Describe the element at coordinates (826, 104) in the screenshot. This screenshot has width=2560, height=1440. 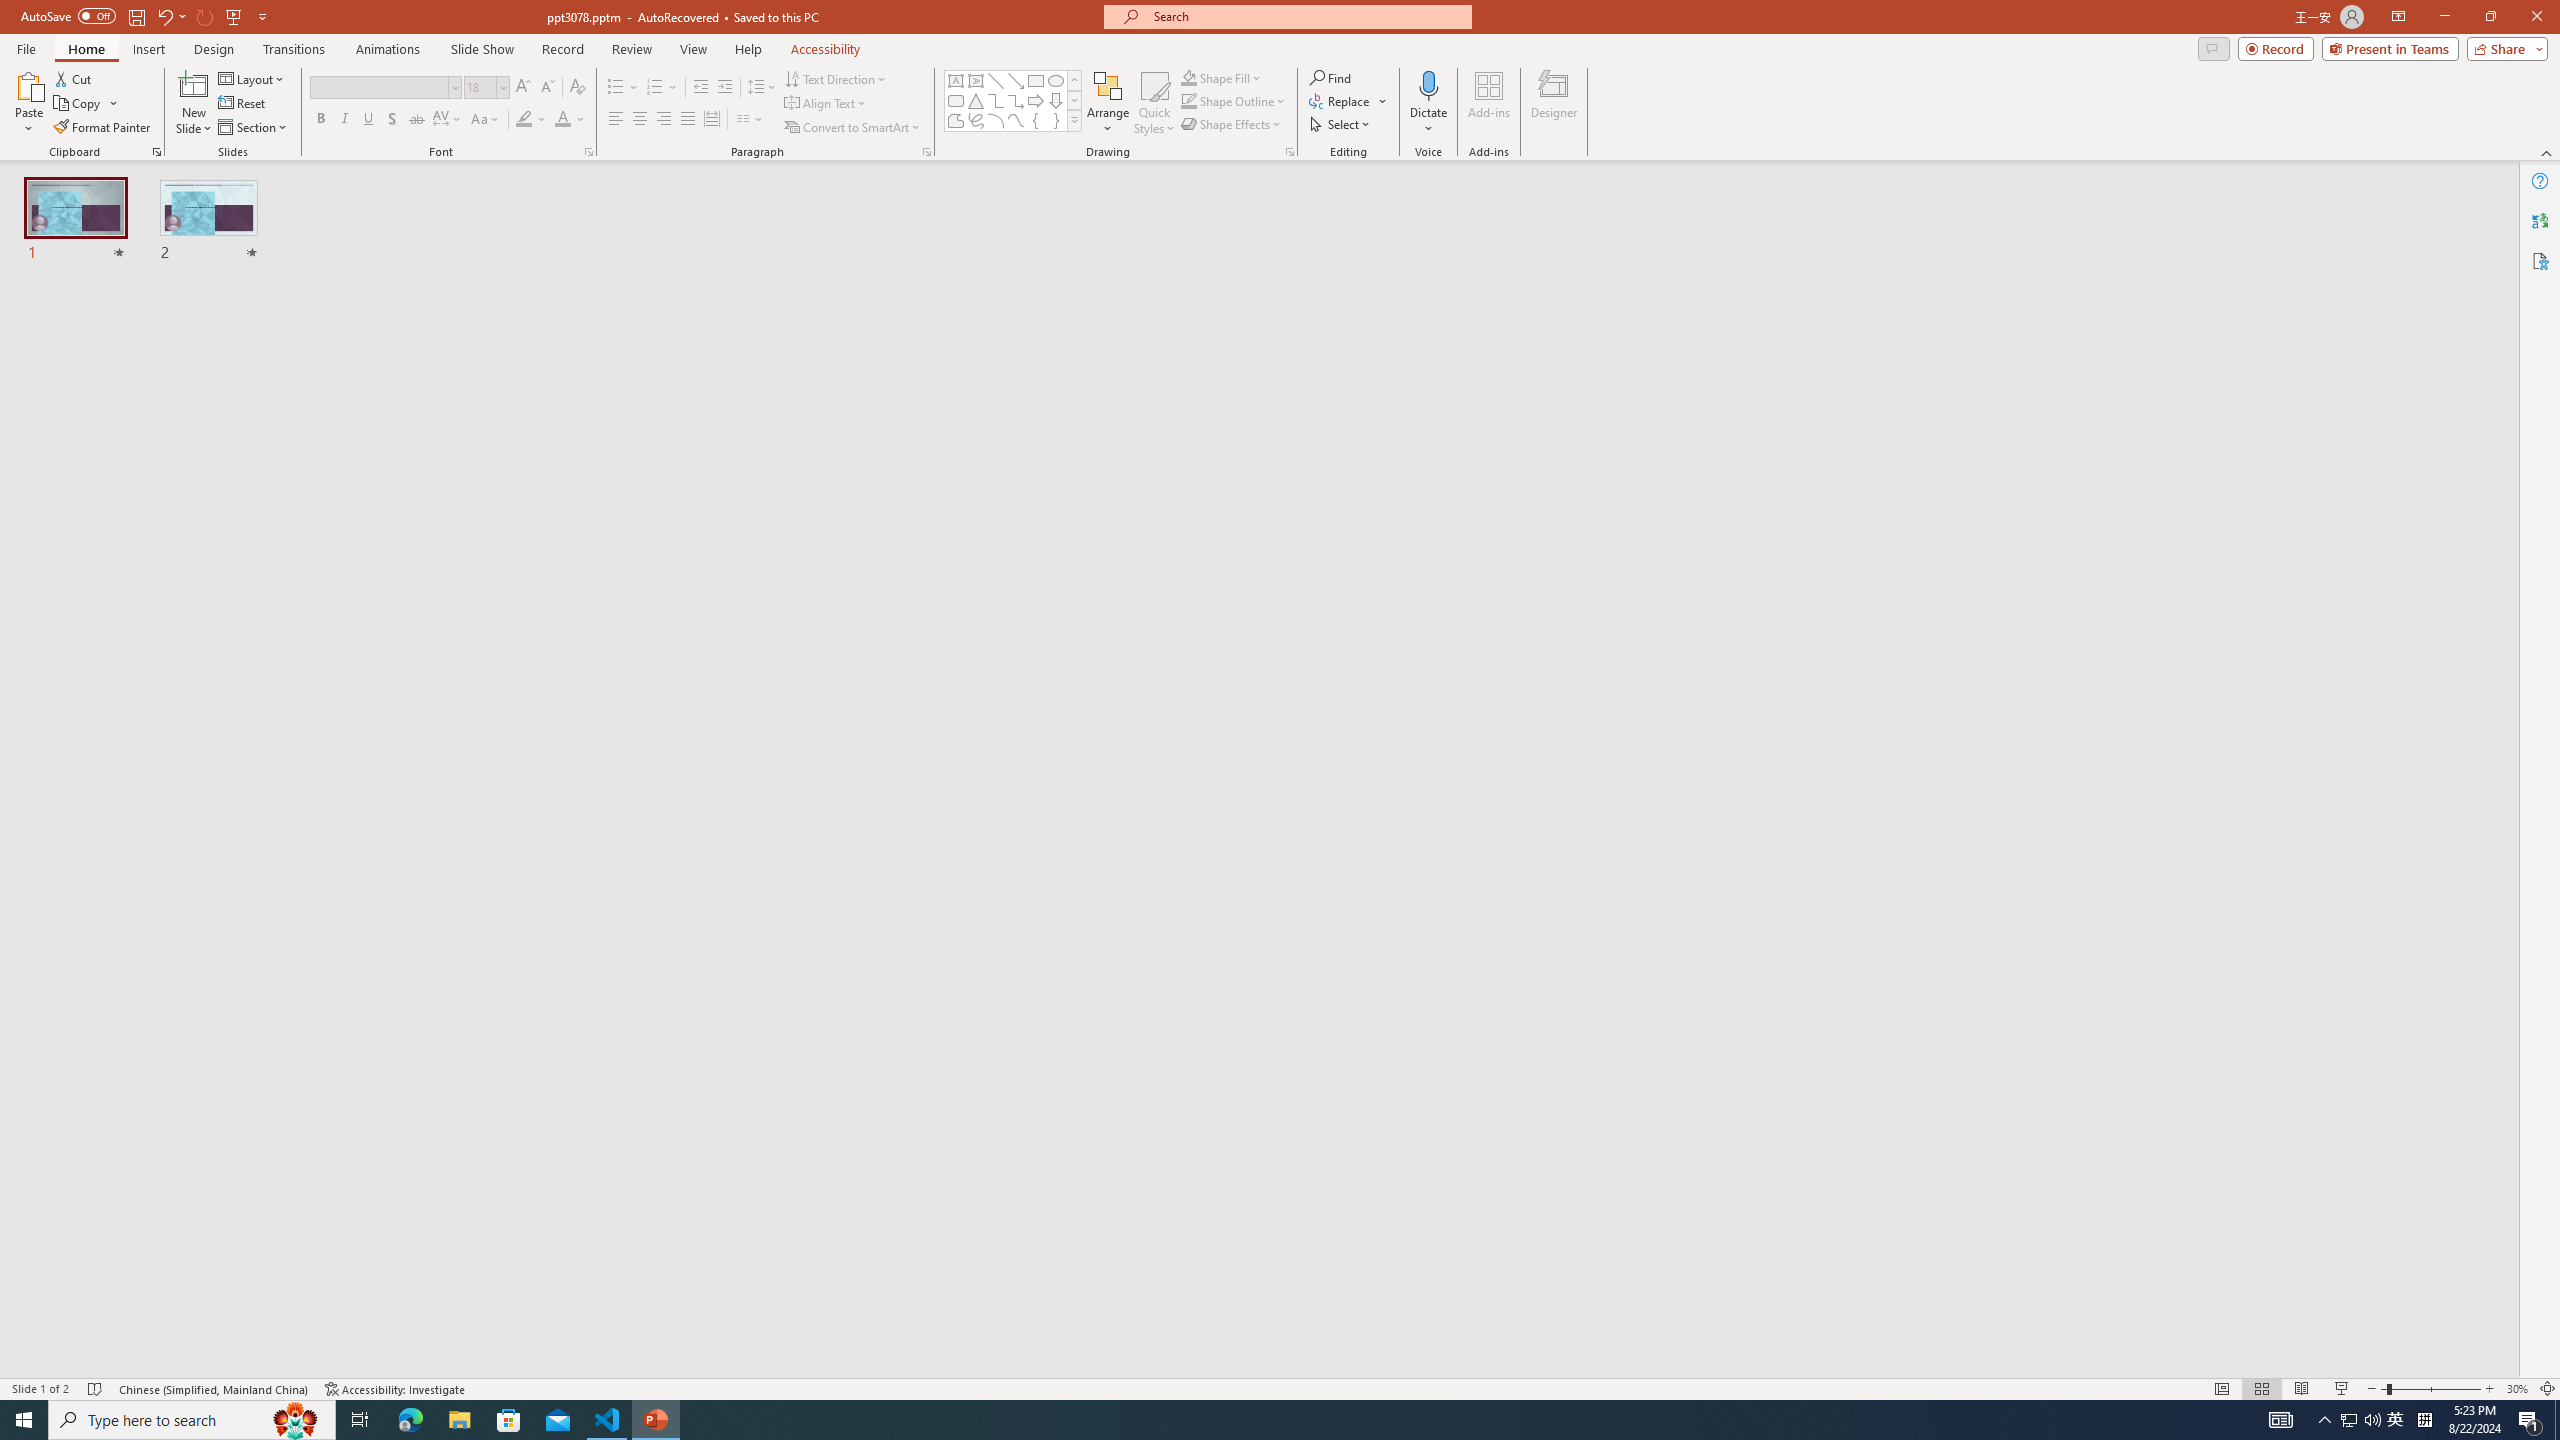
I see `Align Text` at that location.